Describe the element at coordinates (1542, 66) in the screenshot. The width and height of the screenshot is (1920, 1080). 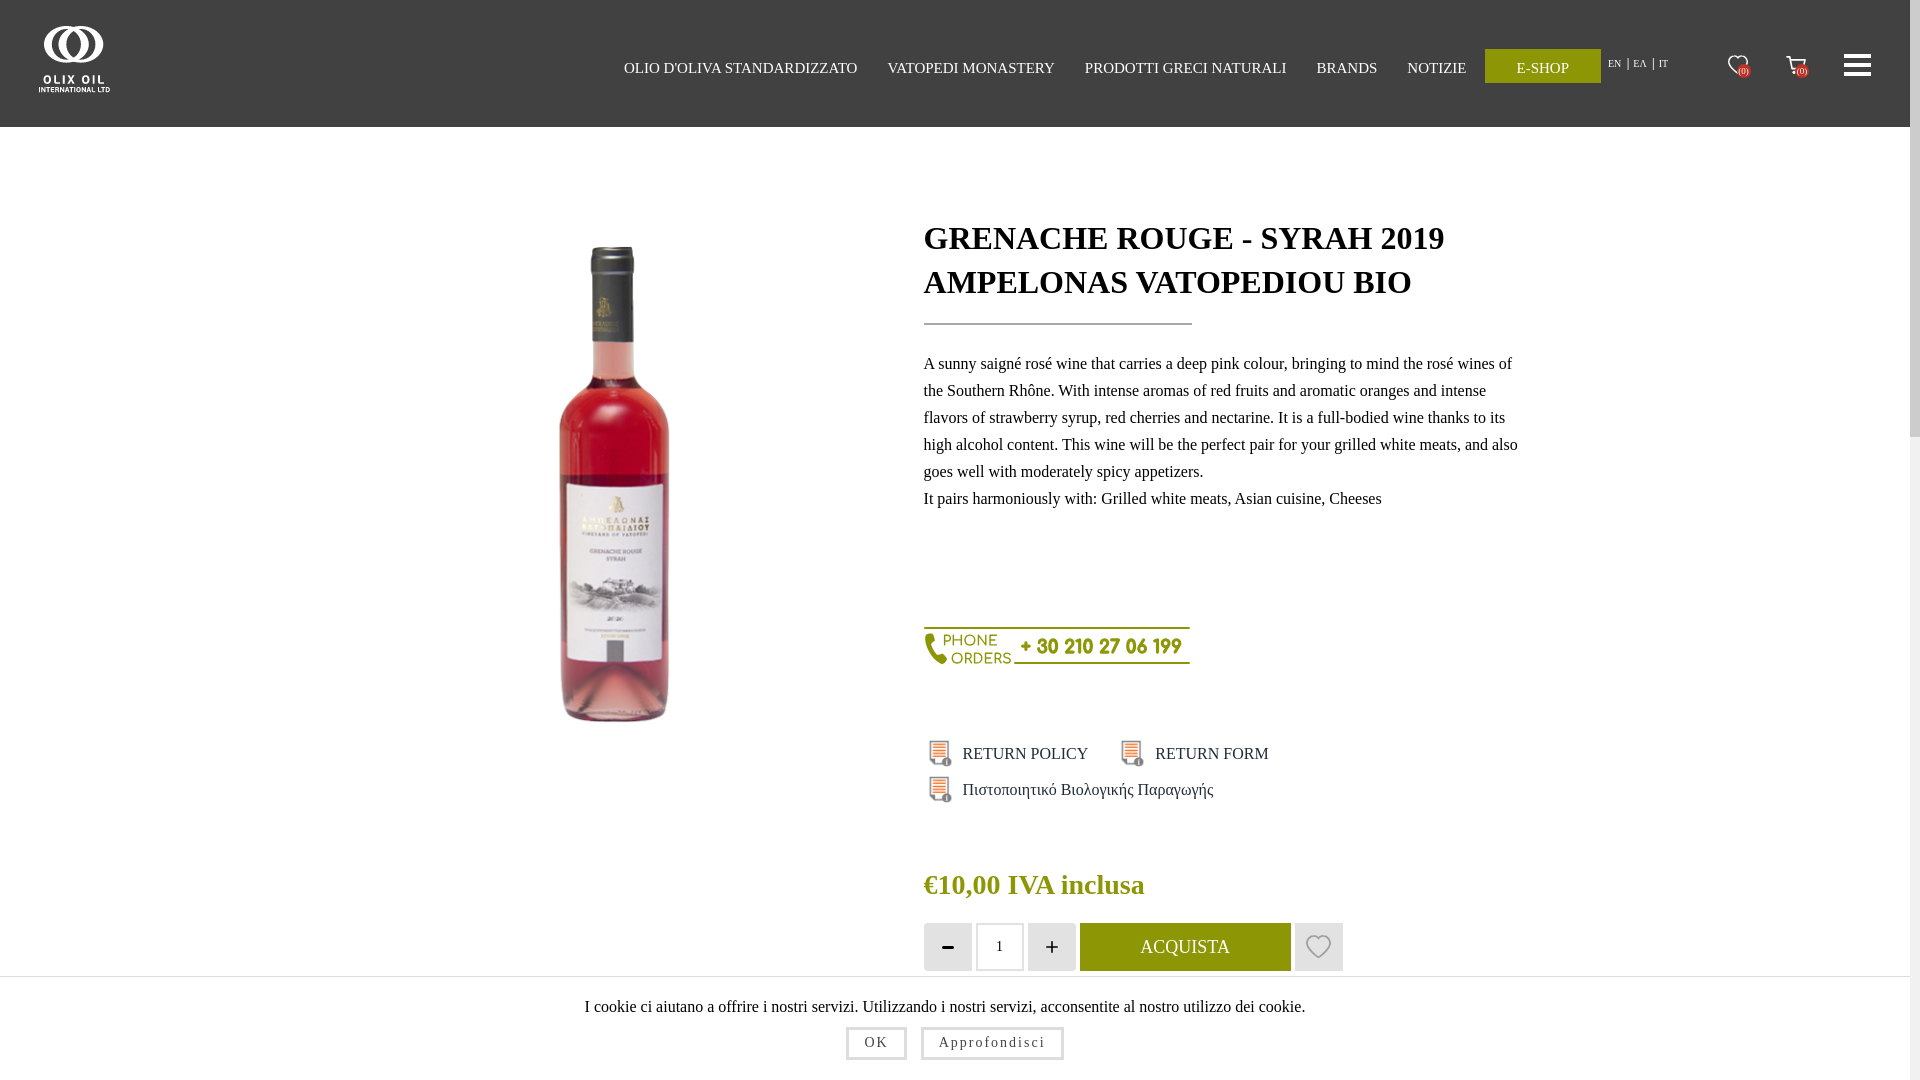
I see `E-SHOP` at that location.